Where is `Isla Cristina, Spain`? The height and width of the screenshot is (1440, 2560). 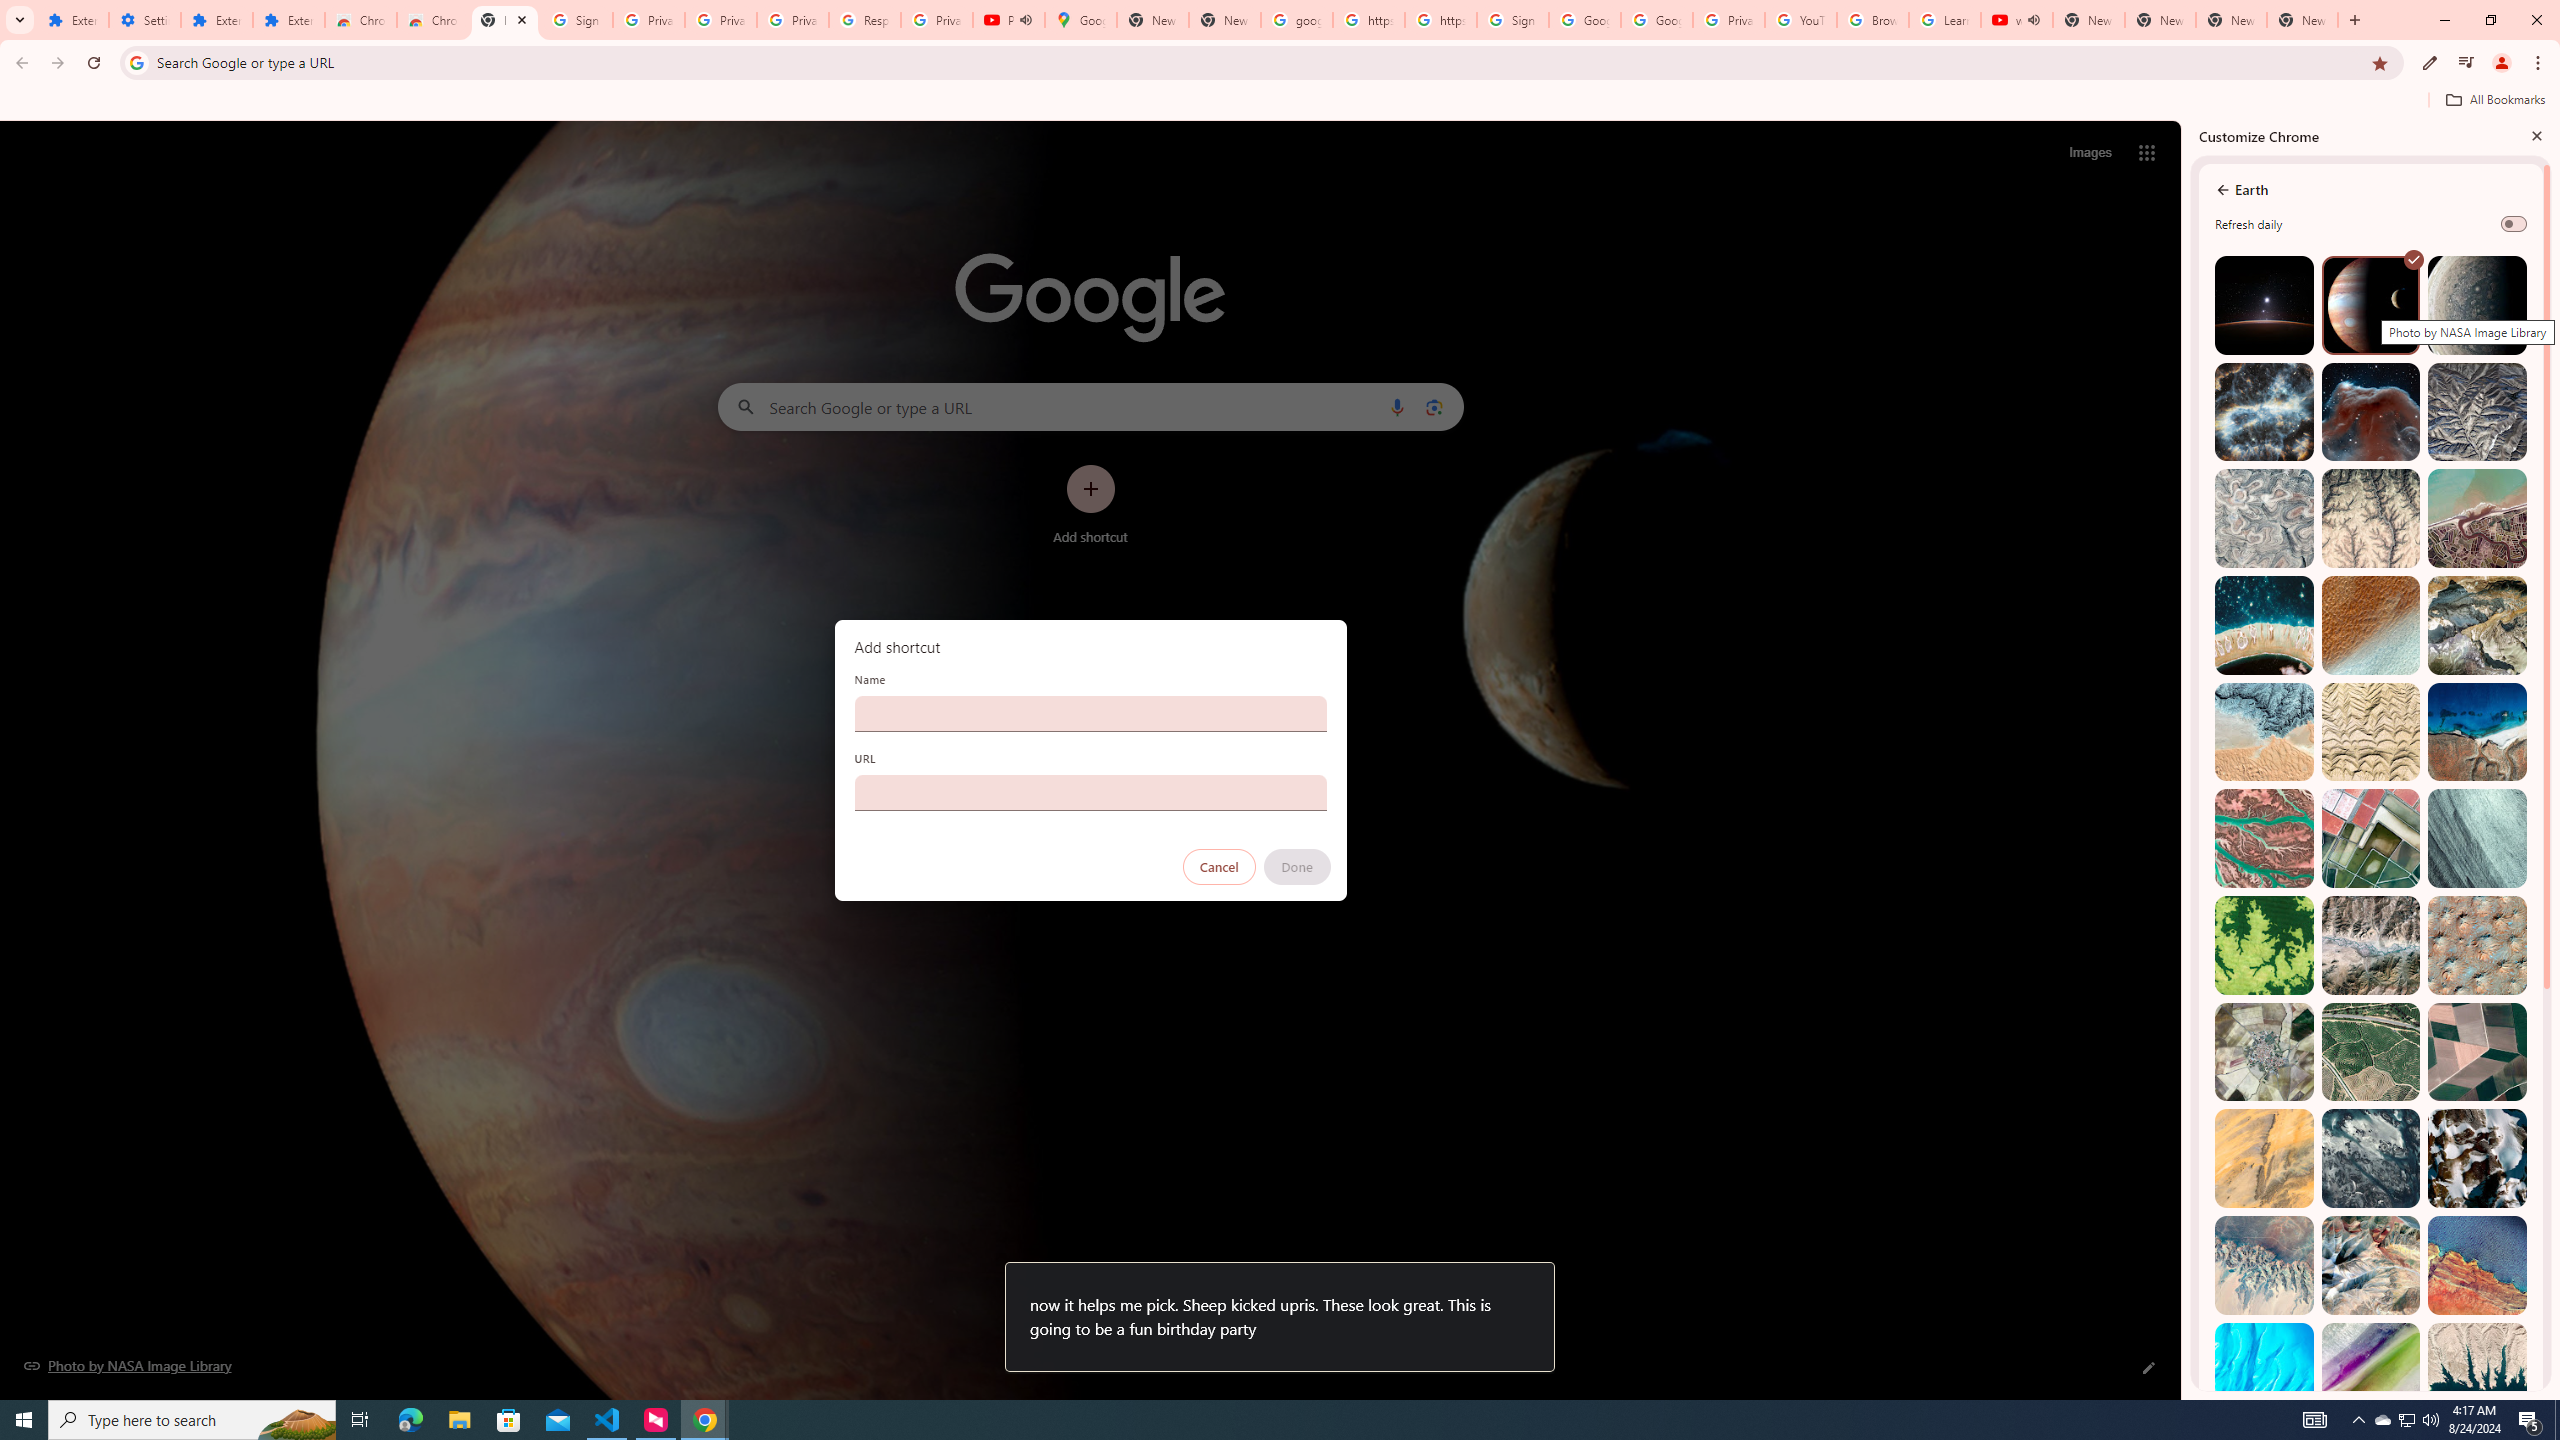
Isla Cristina, Spain is located at coordinates (2371, 1052).